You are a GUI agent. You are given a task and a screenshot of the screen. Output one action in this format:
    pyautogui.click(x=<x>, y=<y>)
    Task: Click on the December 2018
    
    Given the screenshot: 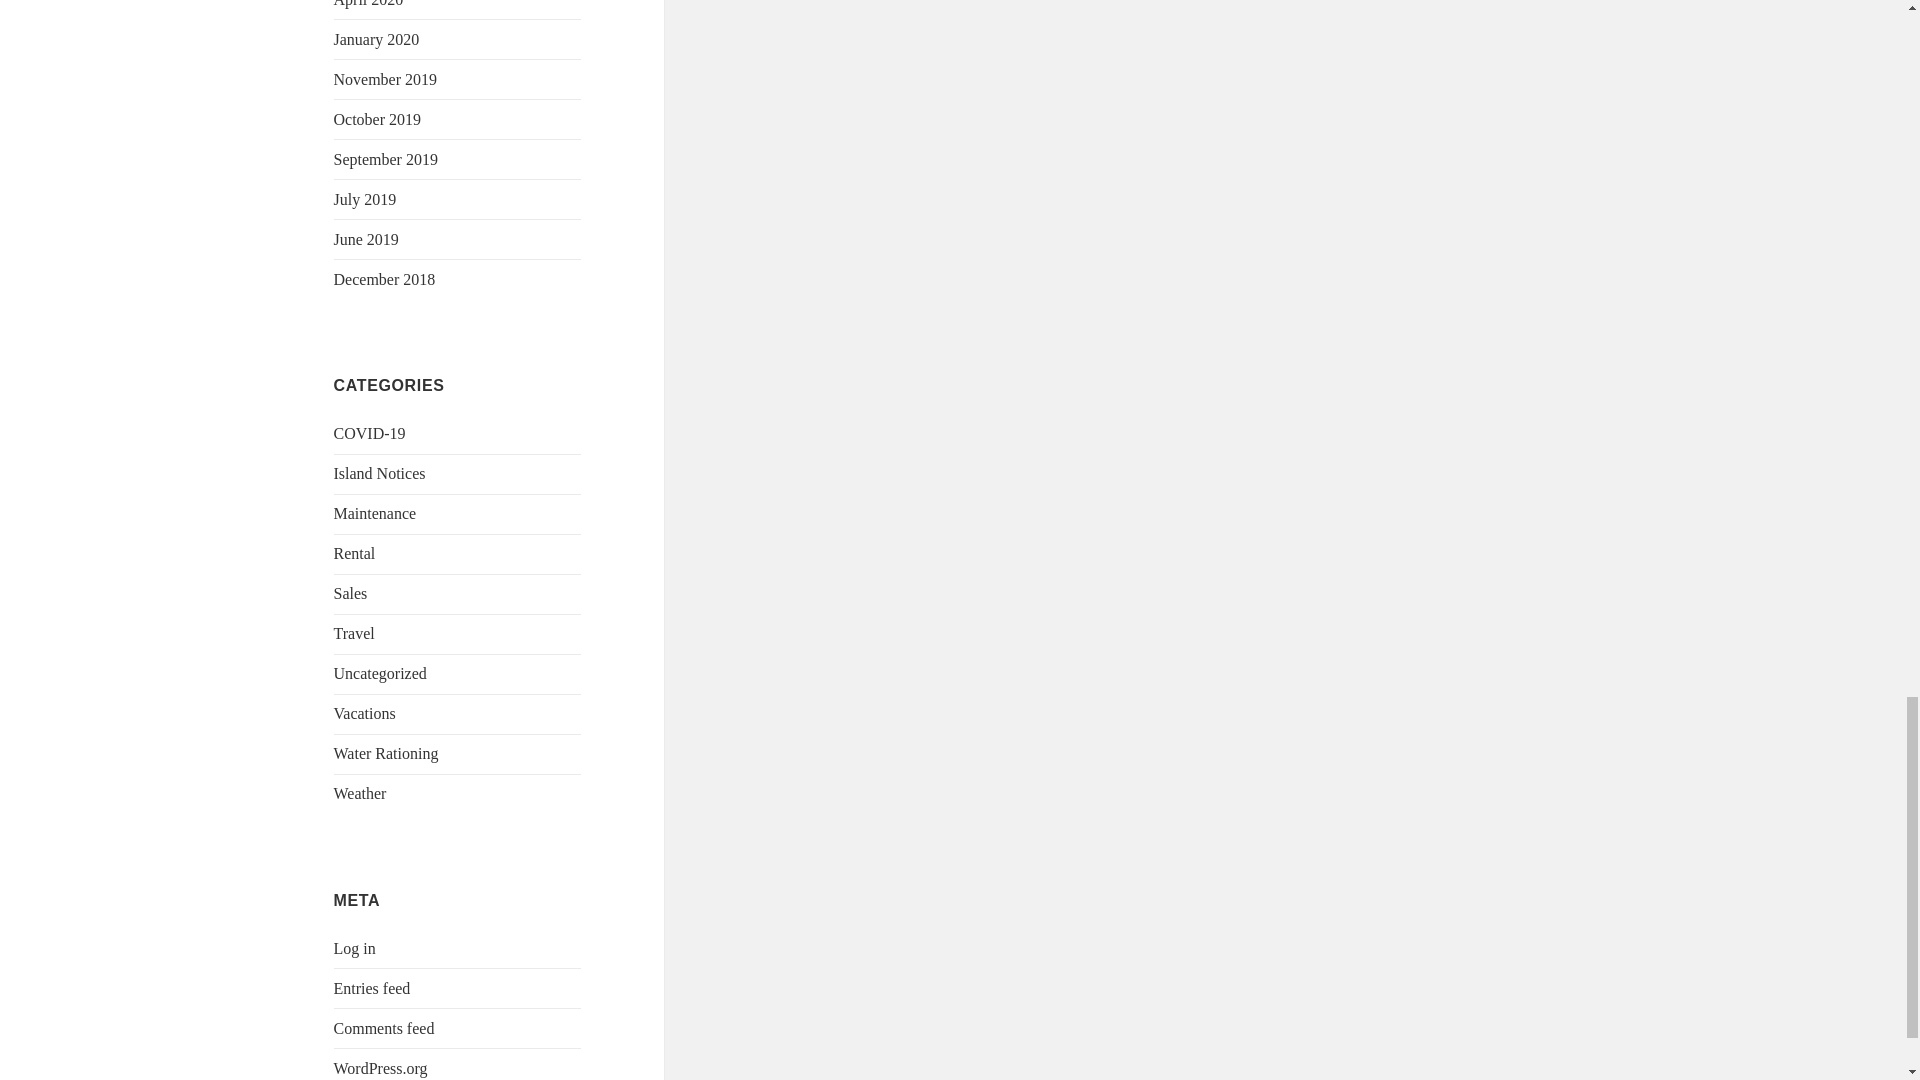 What is the action you would take?
    pyautogui.click(x=384, y=280)
    